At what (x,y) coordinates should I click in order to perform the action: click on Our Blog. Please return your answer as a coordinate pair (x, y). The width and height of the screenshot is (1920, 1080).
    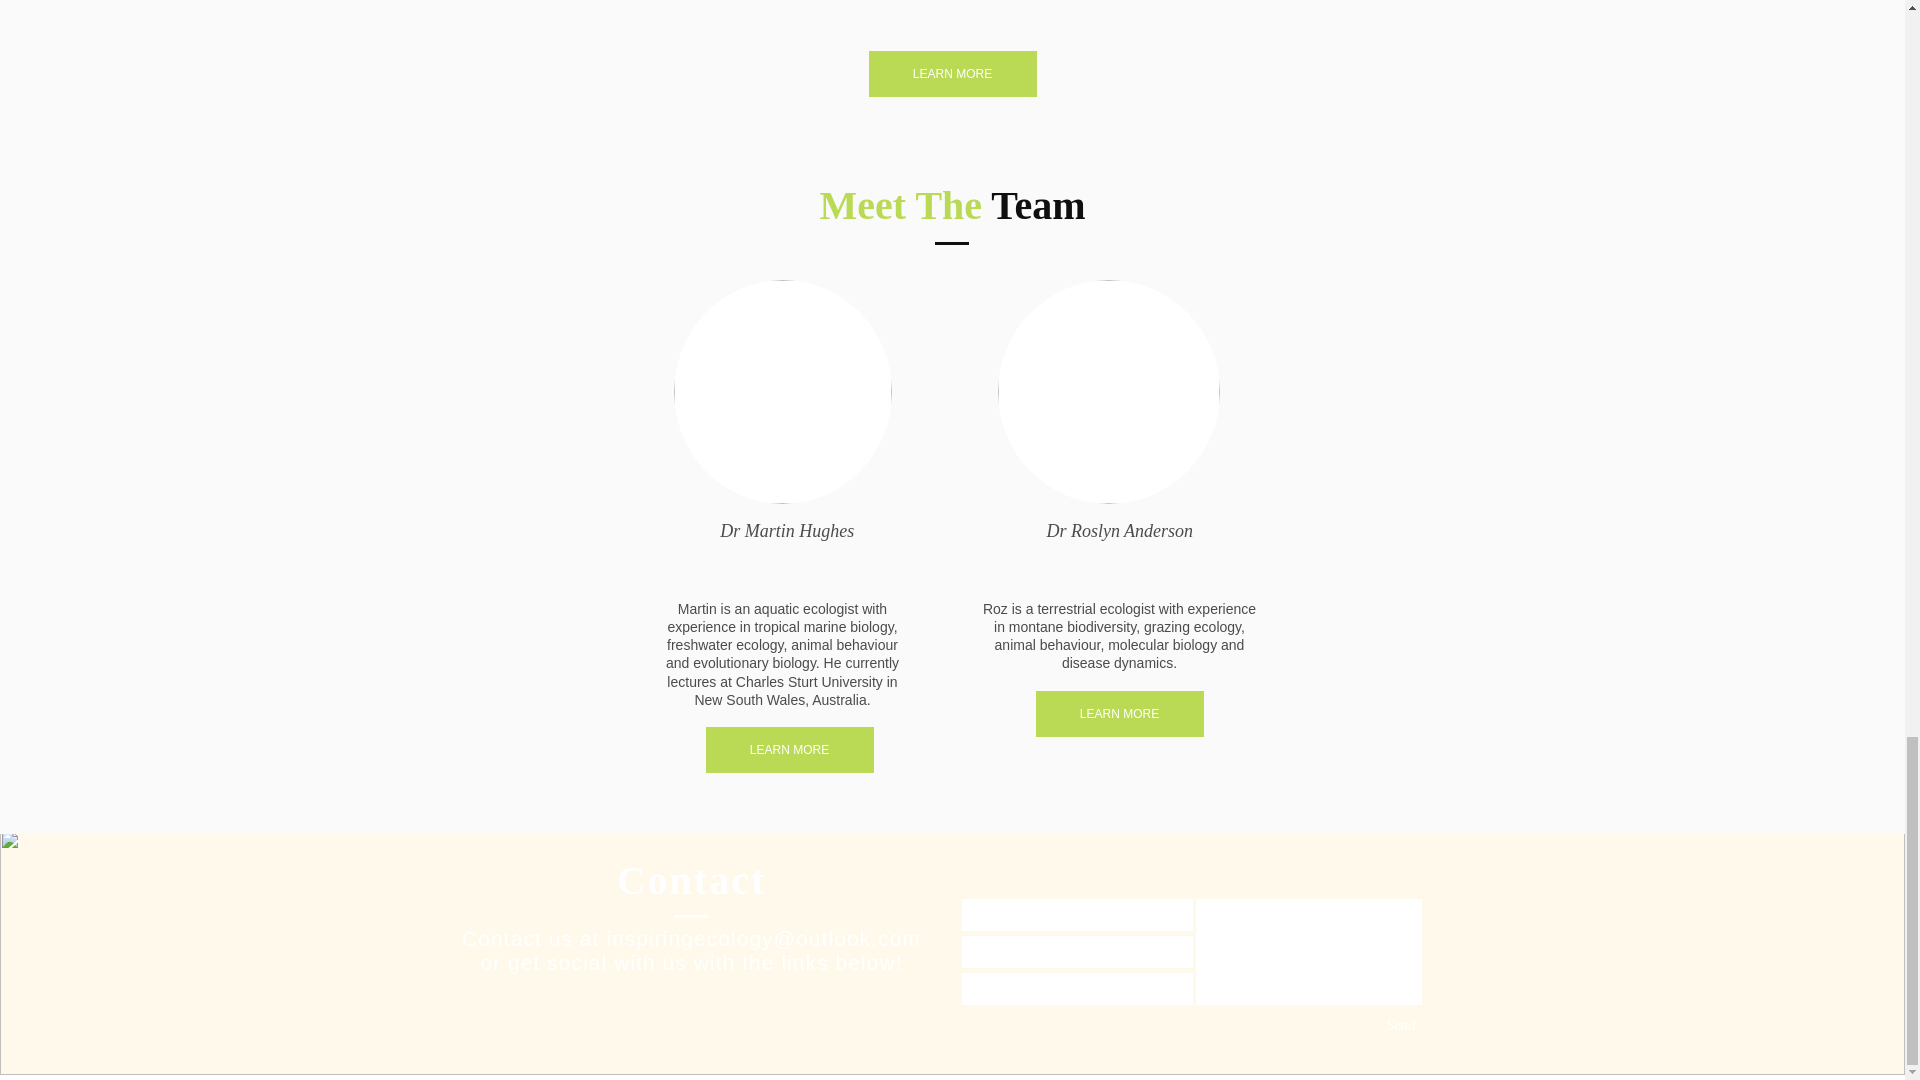
    Looking at the image, I should click on (1293, 916).